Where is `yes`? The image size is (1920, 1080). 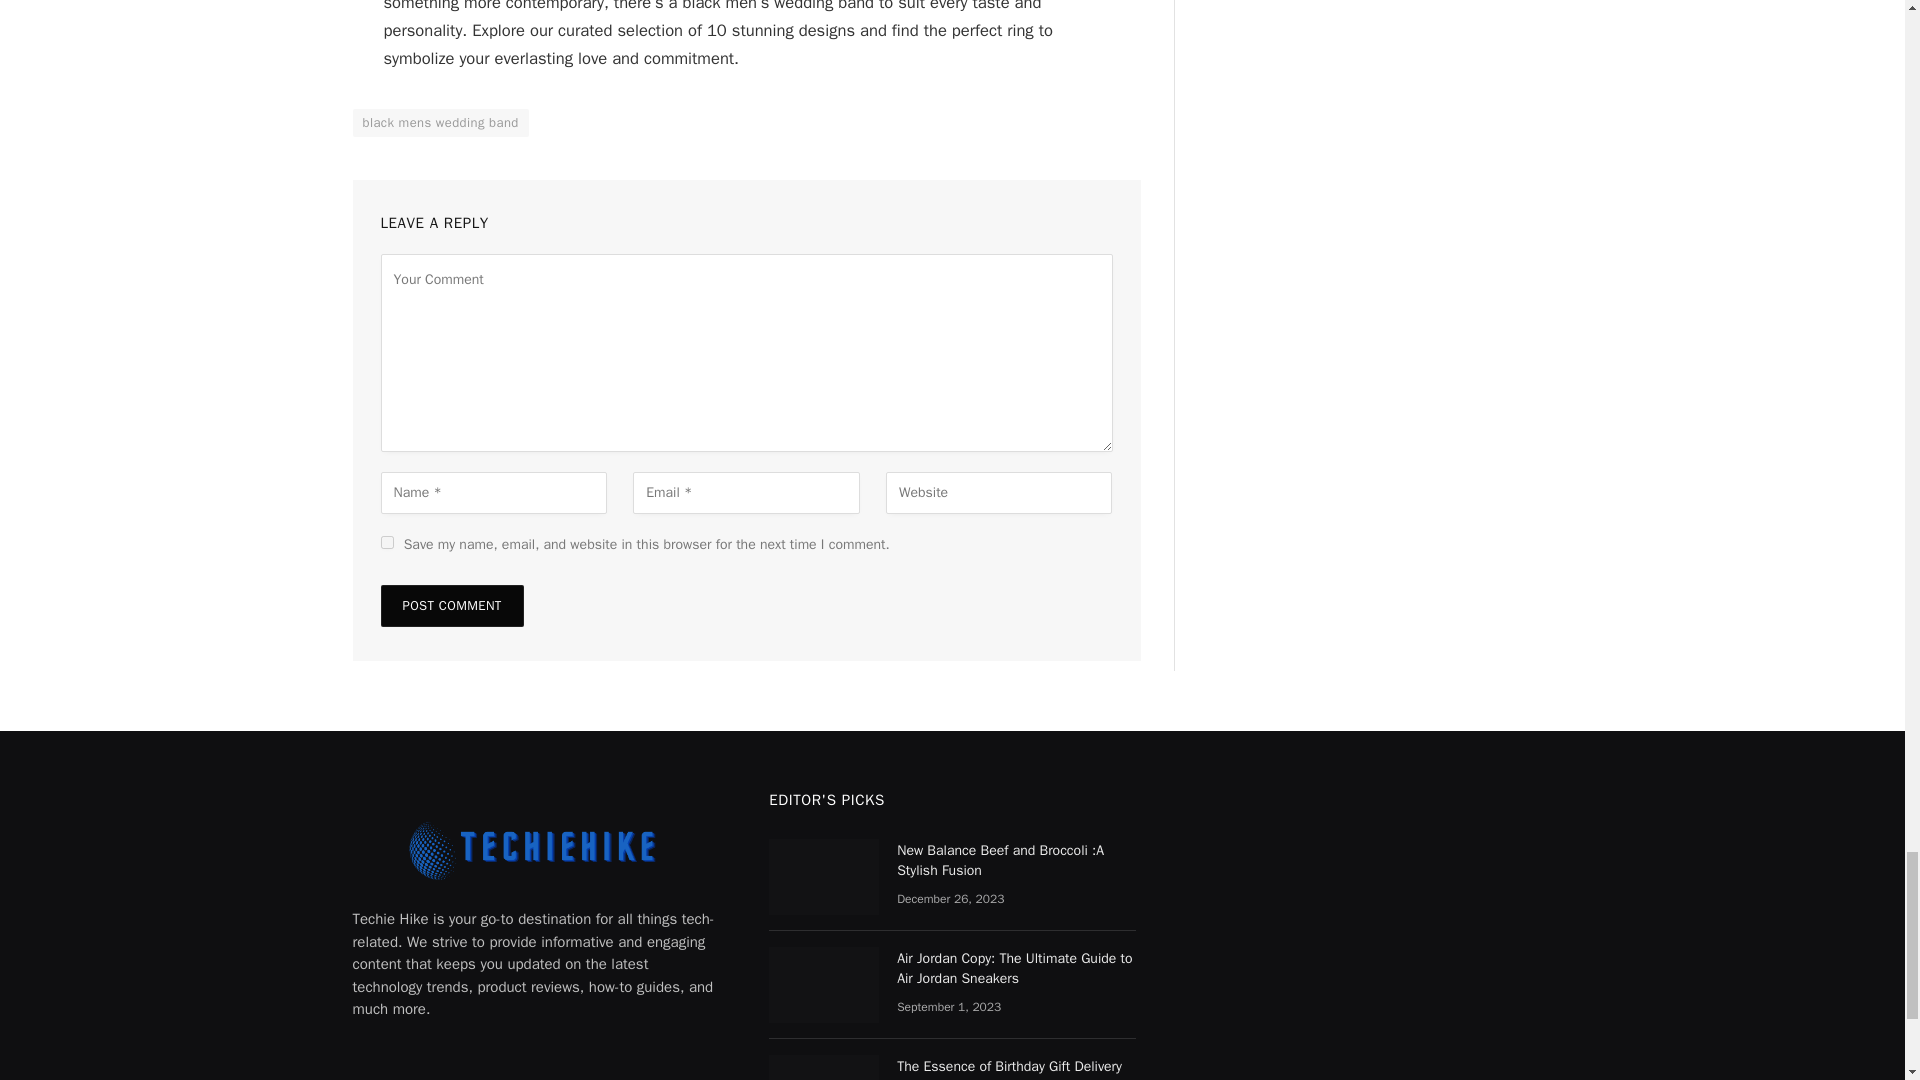
yes is located at coordinates (386, 542).